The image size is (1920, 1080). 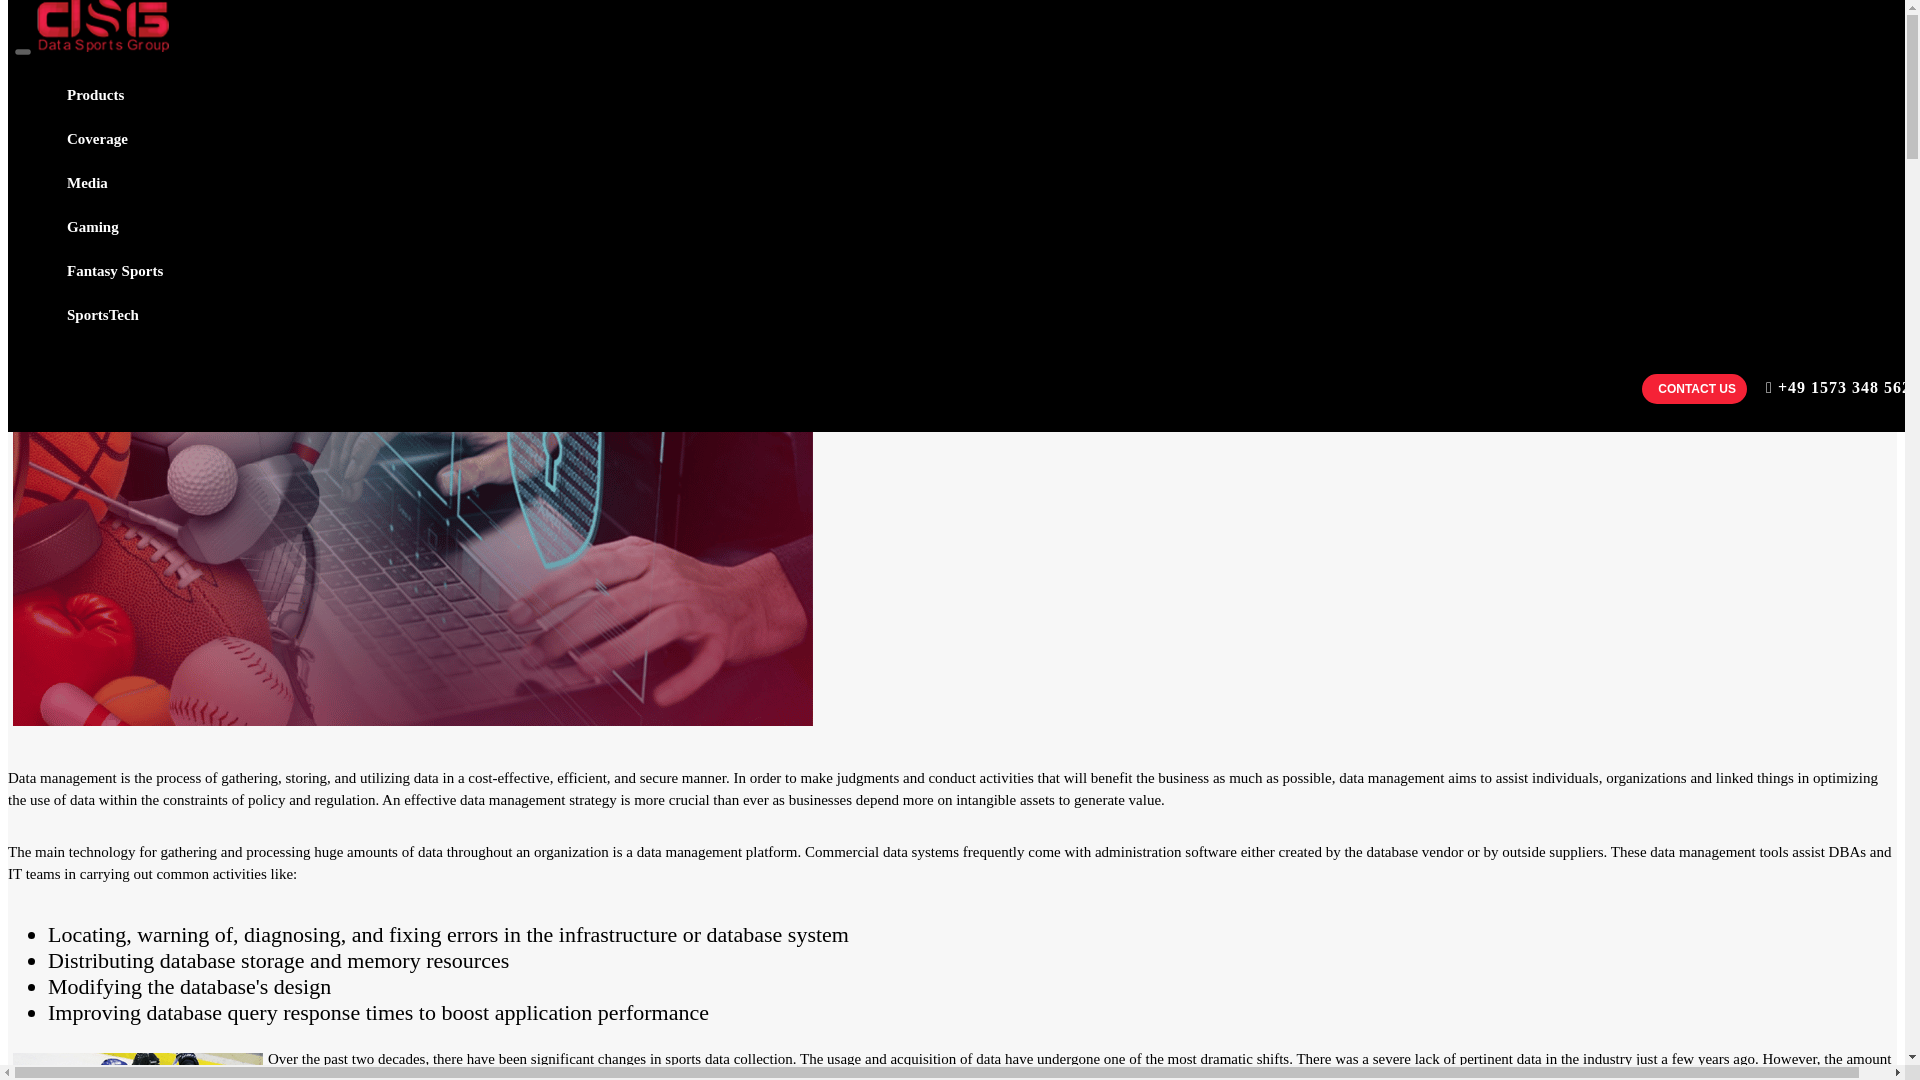 What do you see at coordinates (1696, 389) in the screenshot?
I see `CONTACT US` at bounding box center [1696, 389].